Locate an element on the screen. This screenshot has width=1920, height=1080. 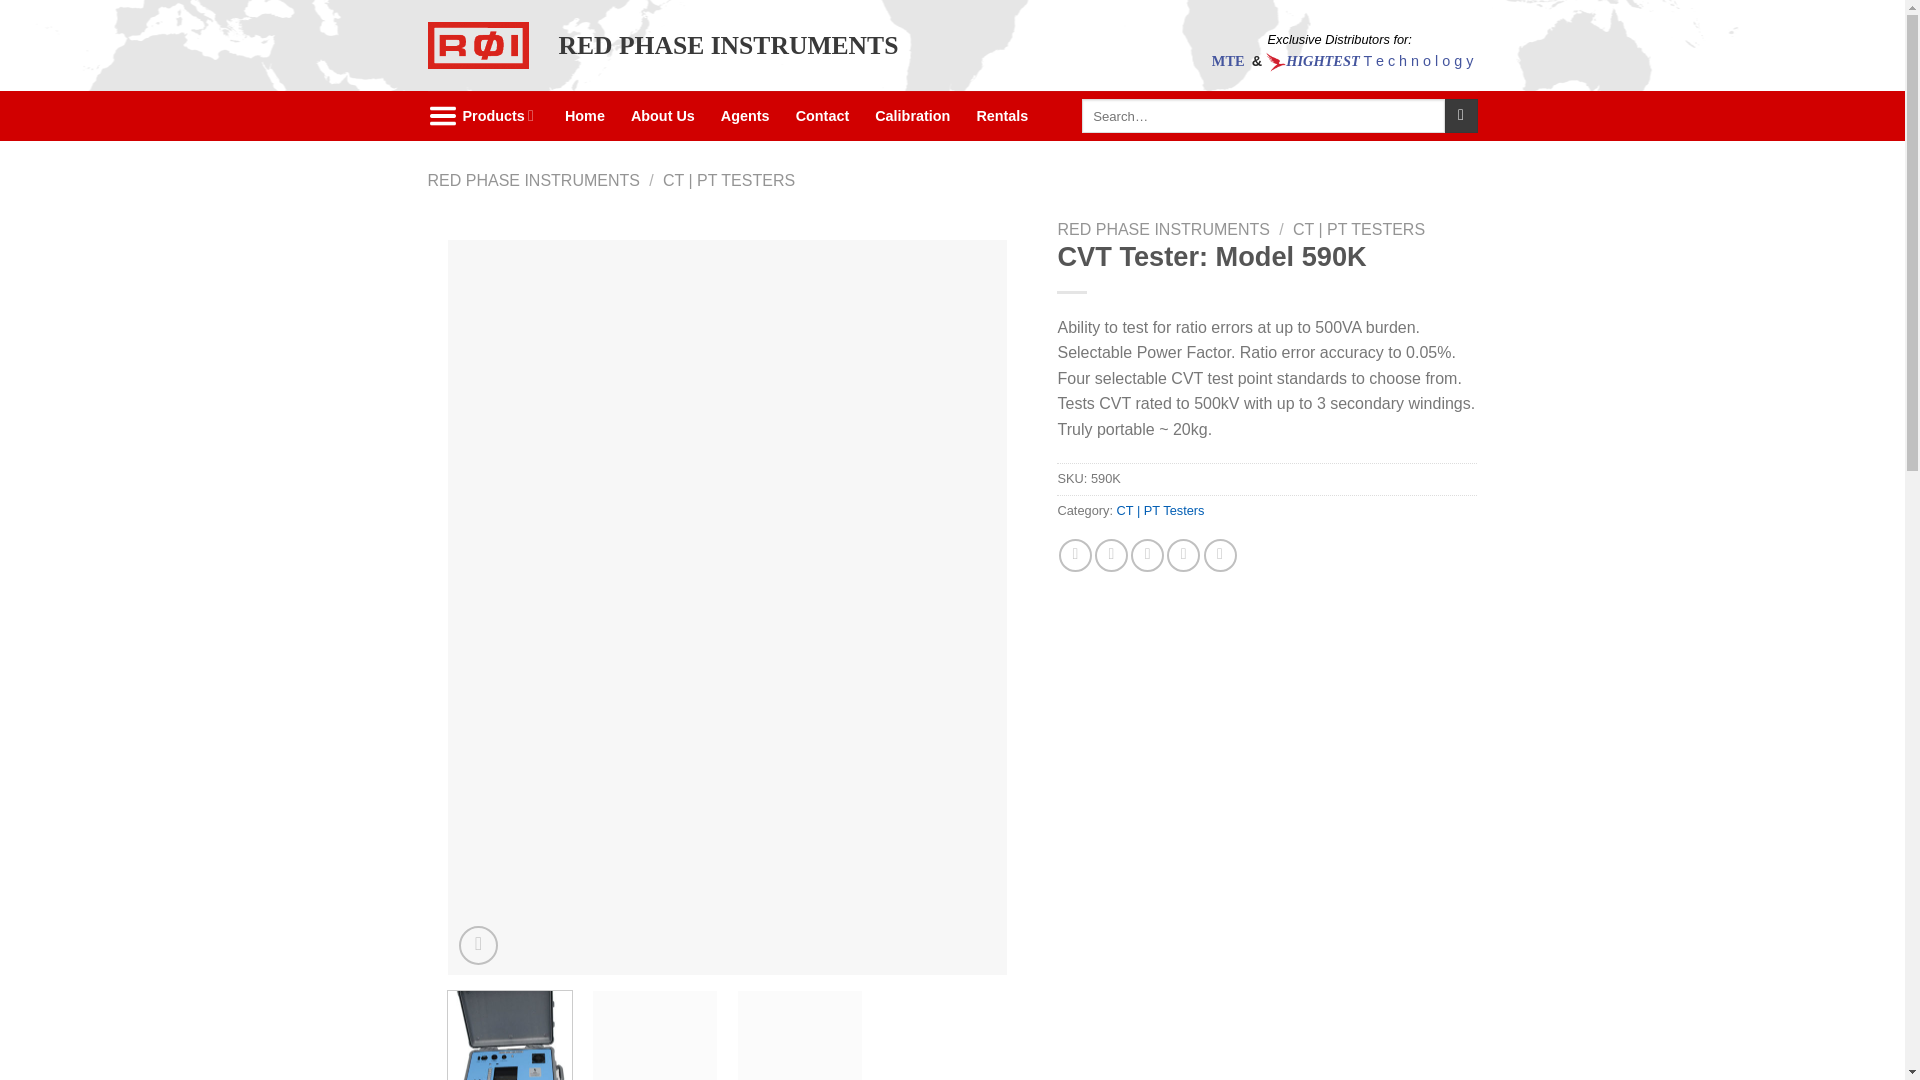
Share on Twitter is located at coordinates (1111, 555).